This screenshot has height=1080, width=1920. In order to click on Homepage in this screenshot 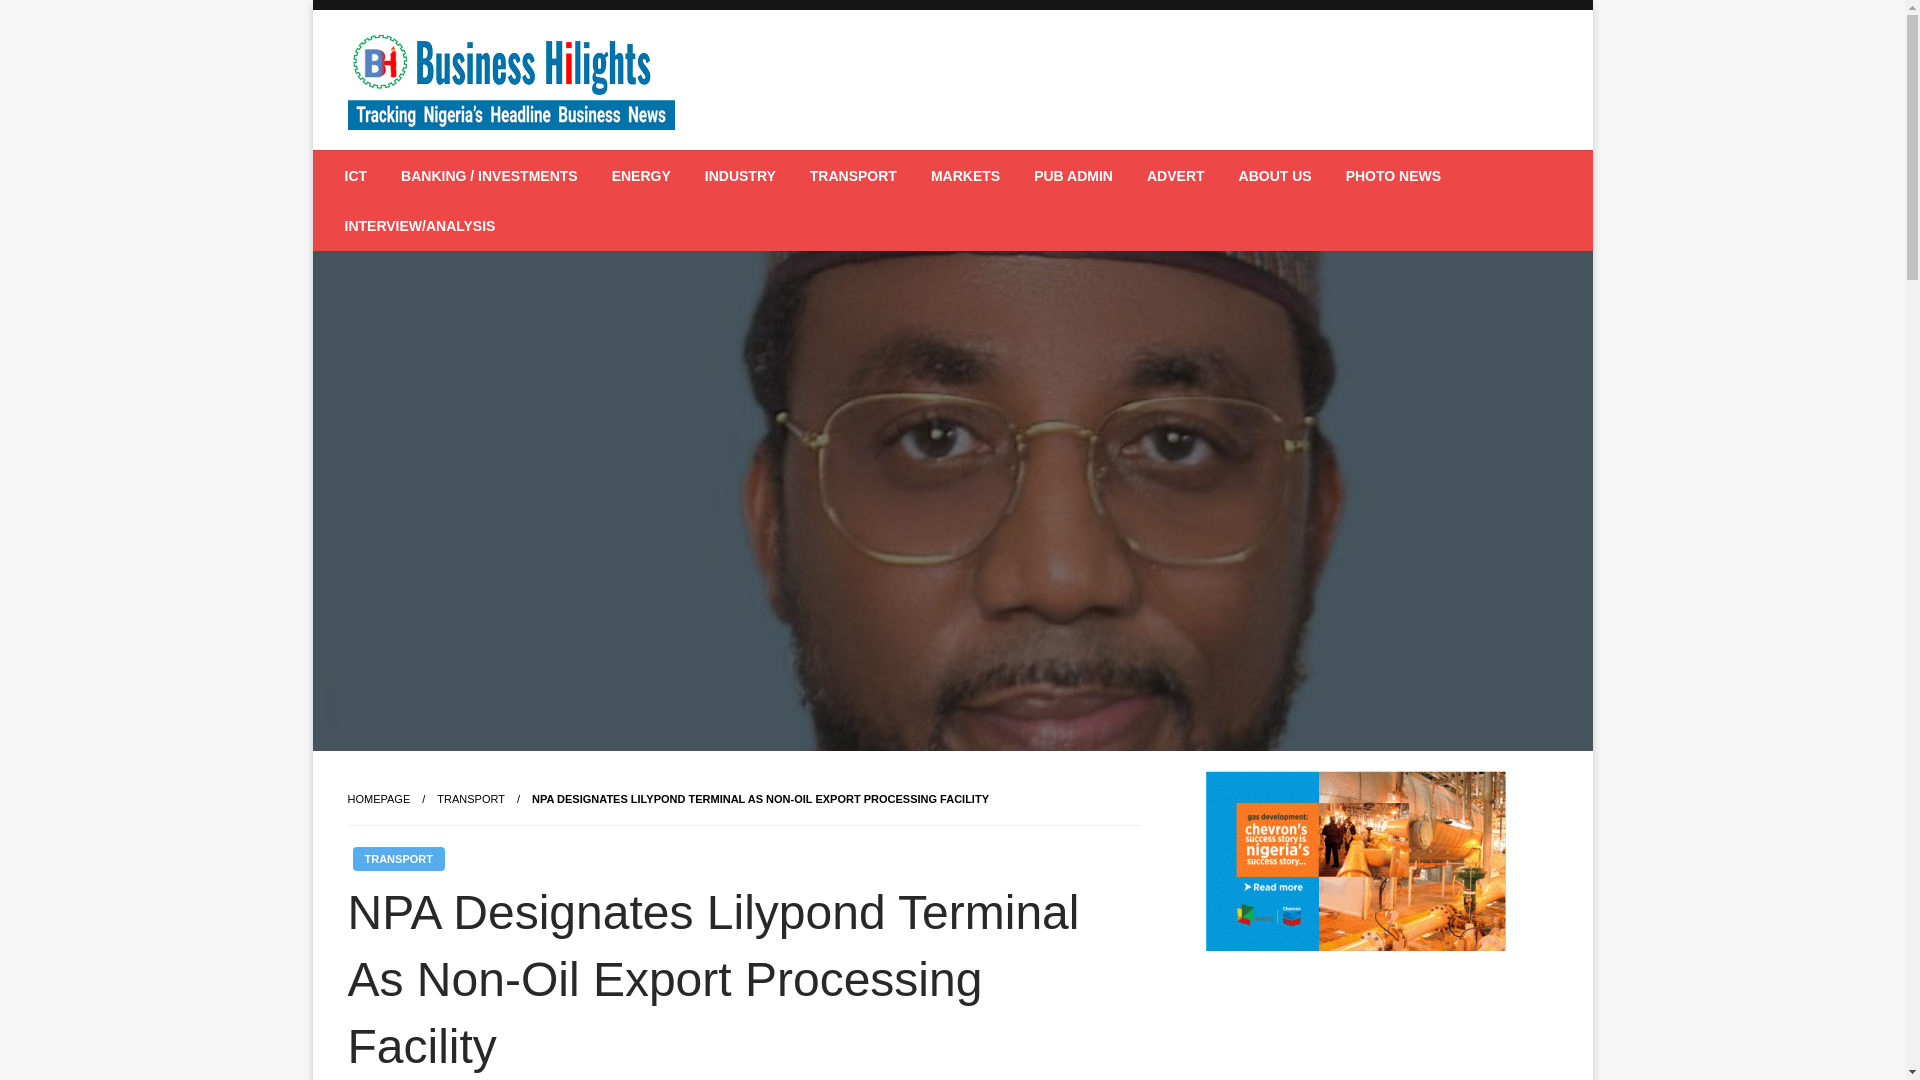, I will do `click(378, 798)`.